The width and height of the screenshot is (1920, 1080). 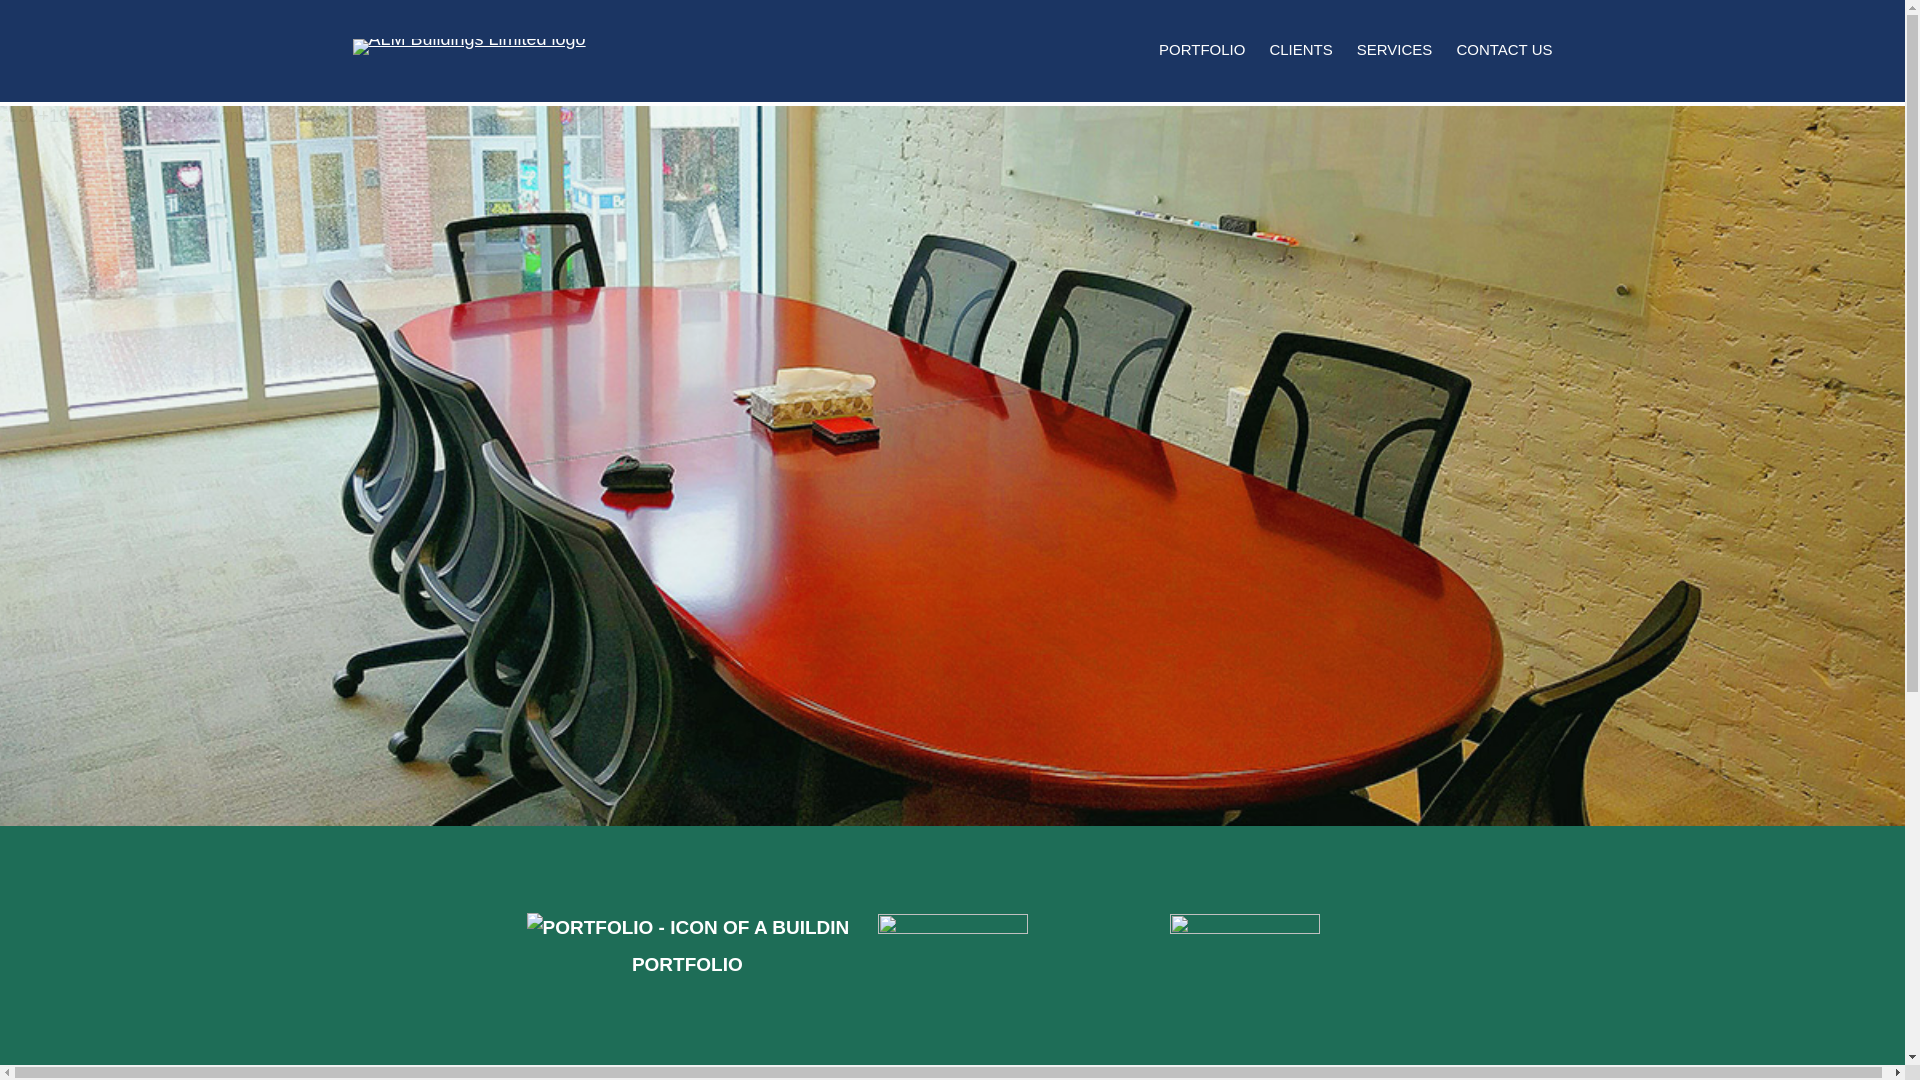 I want to click on PORTFOLIO, so click(x=1202, y=50).